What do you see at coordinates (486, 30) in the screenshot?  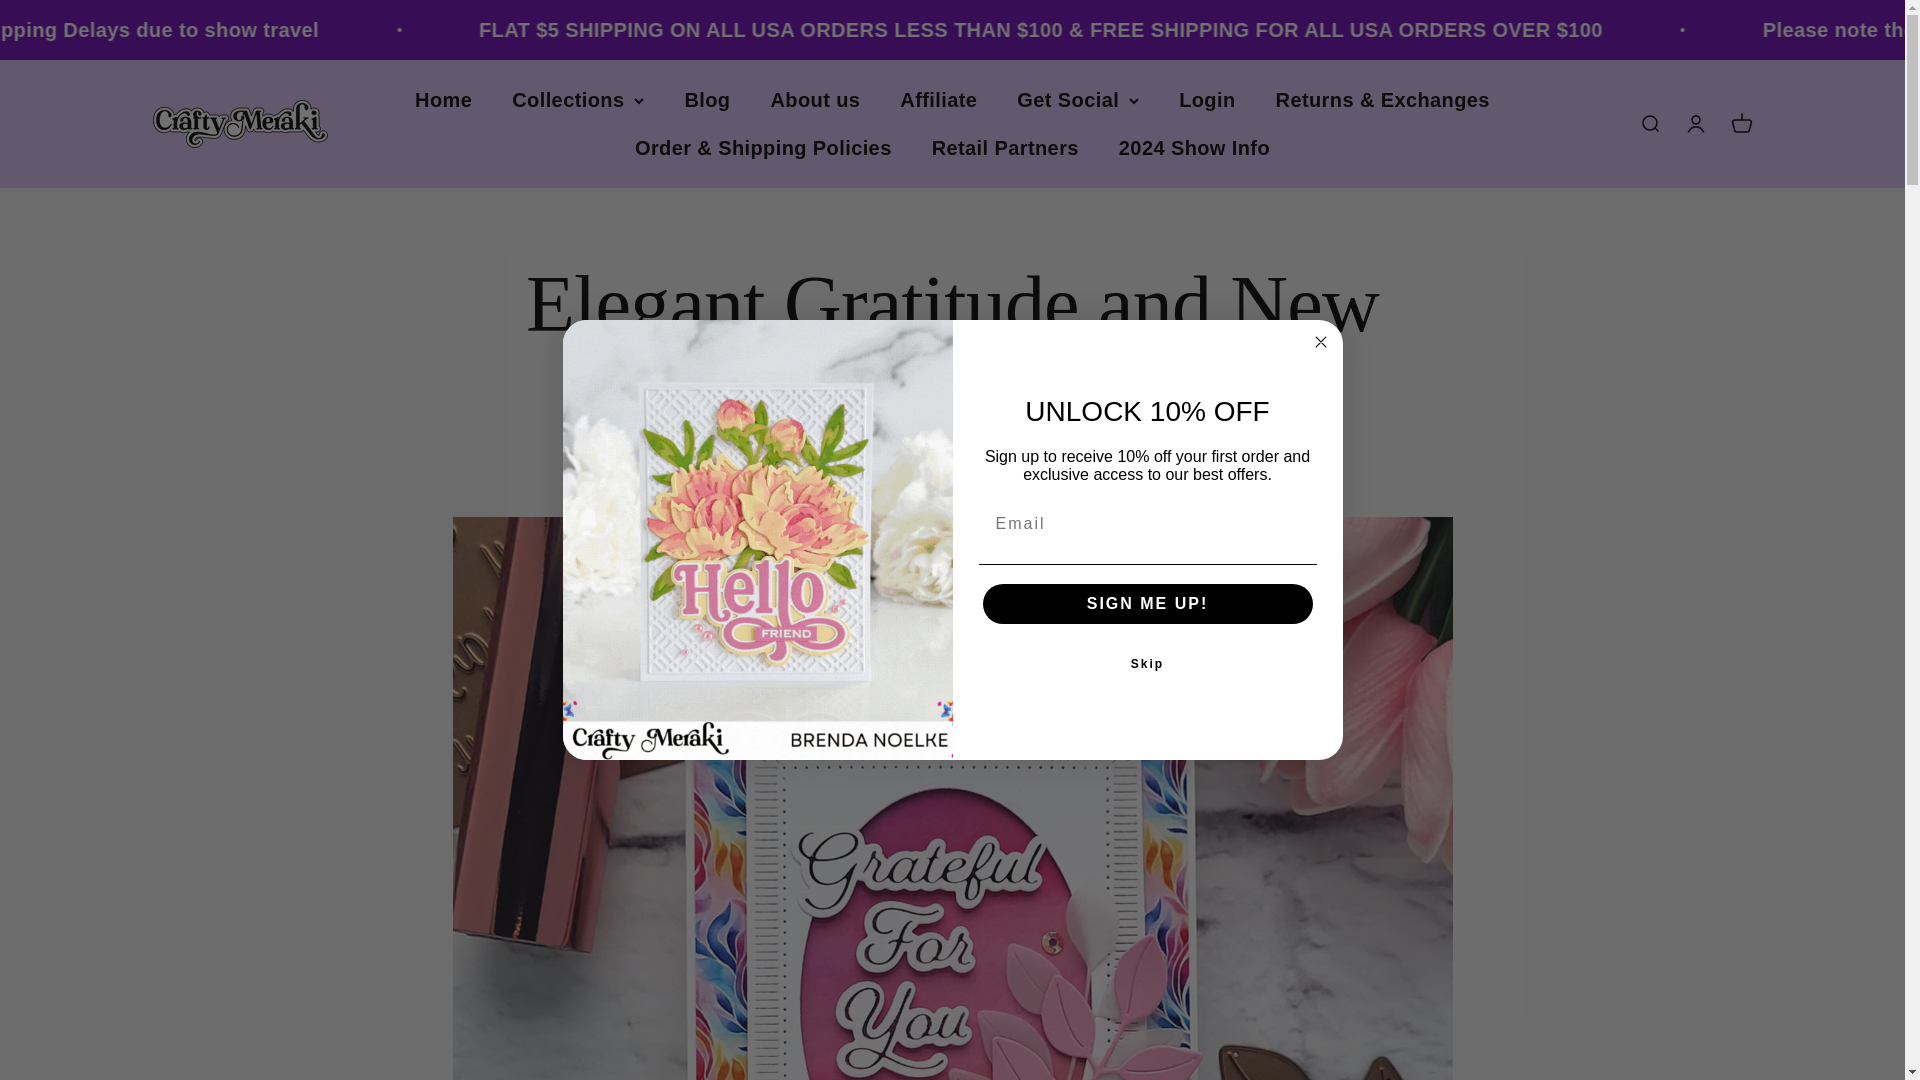 I see `Please note there are Shipping Delays due to show travel` at bounding box center [486, 30].